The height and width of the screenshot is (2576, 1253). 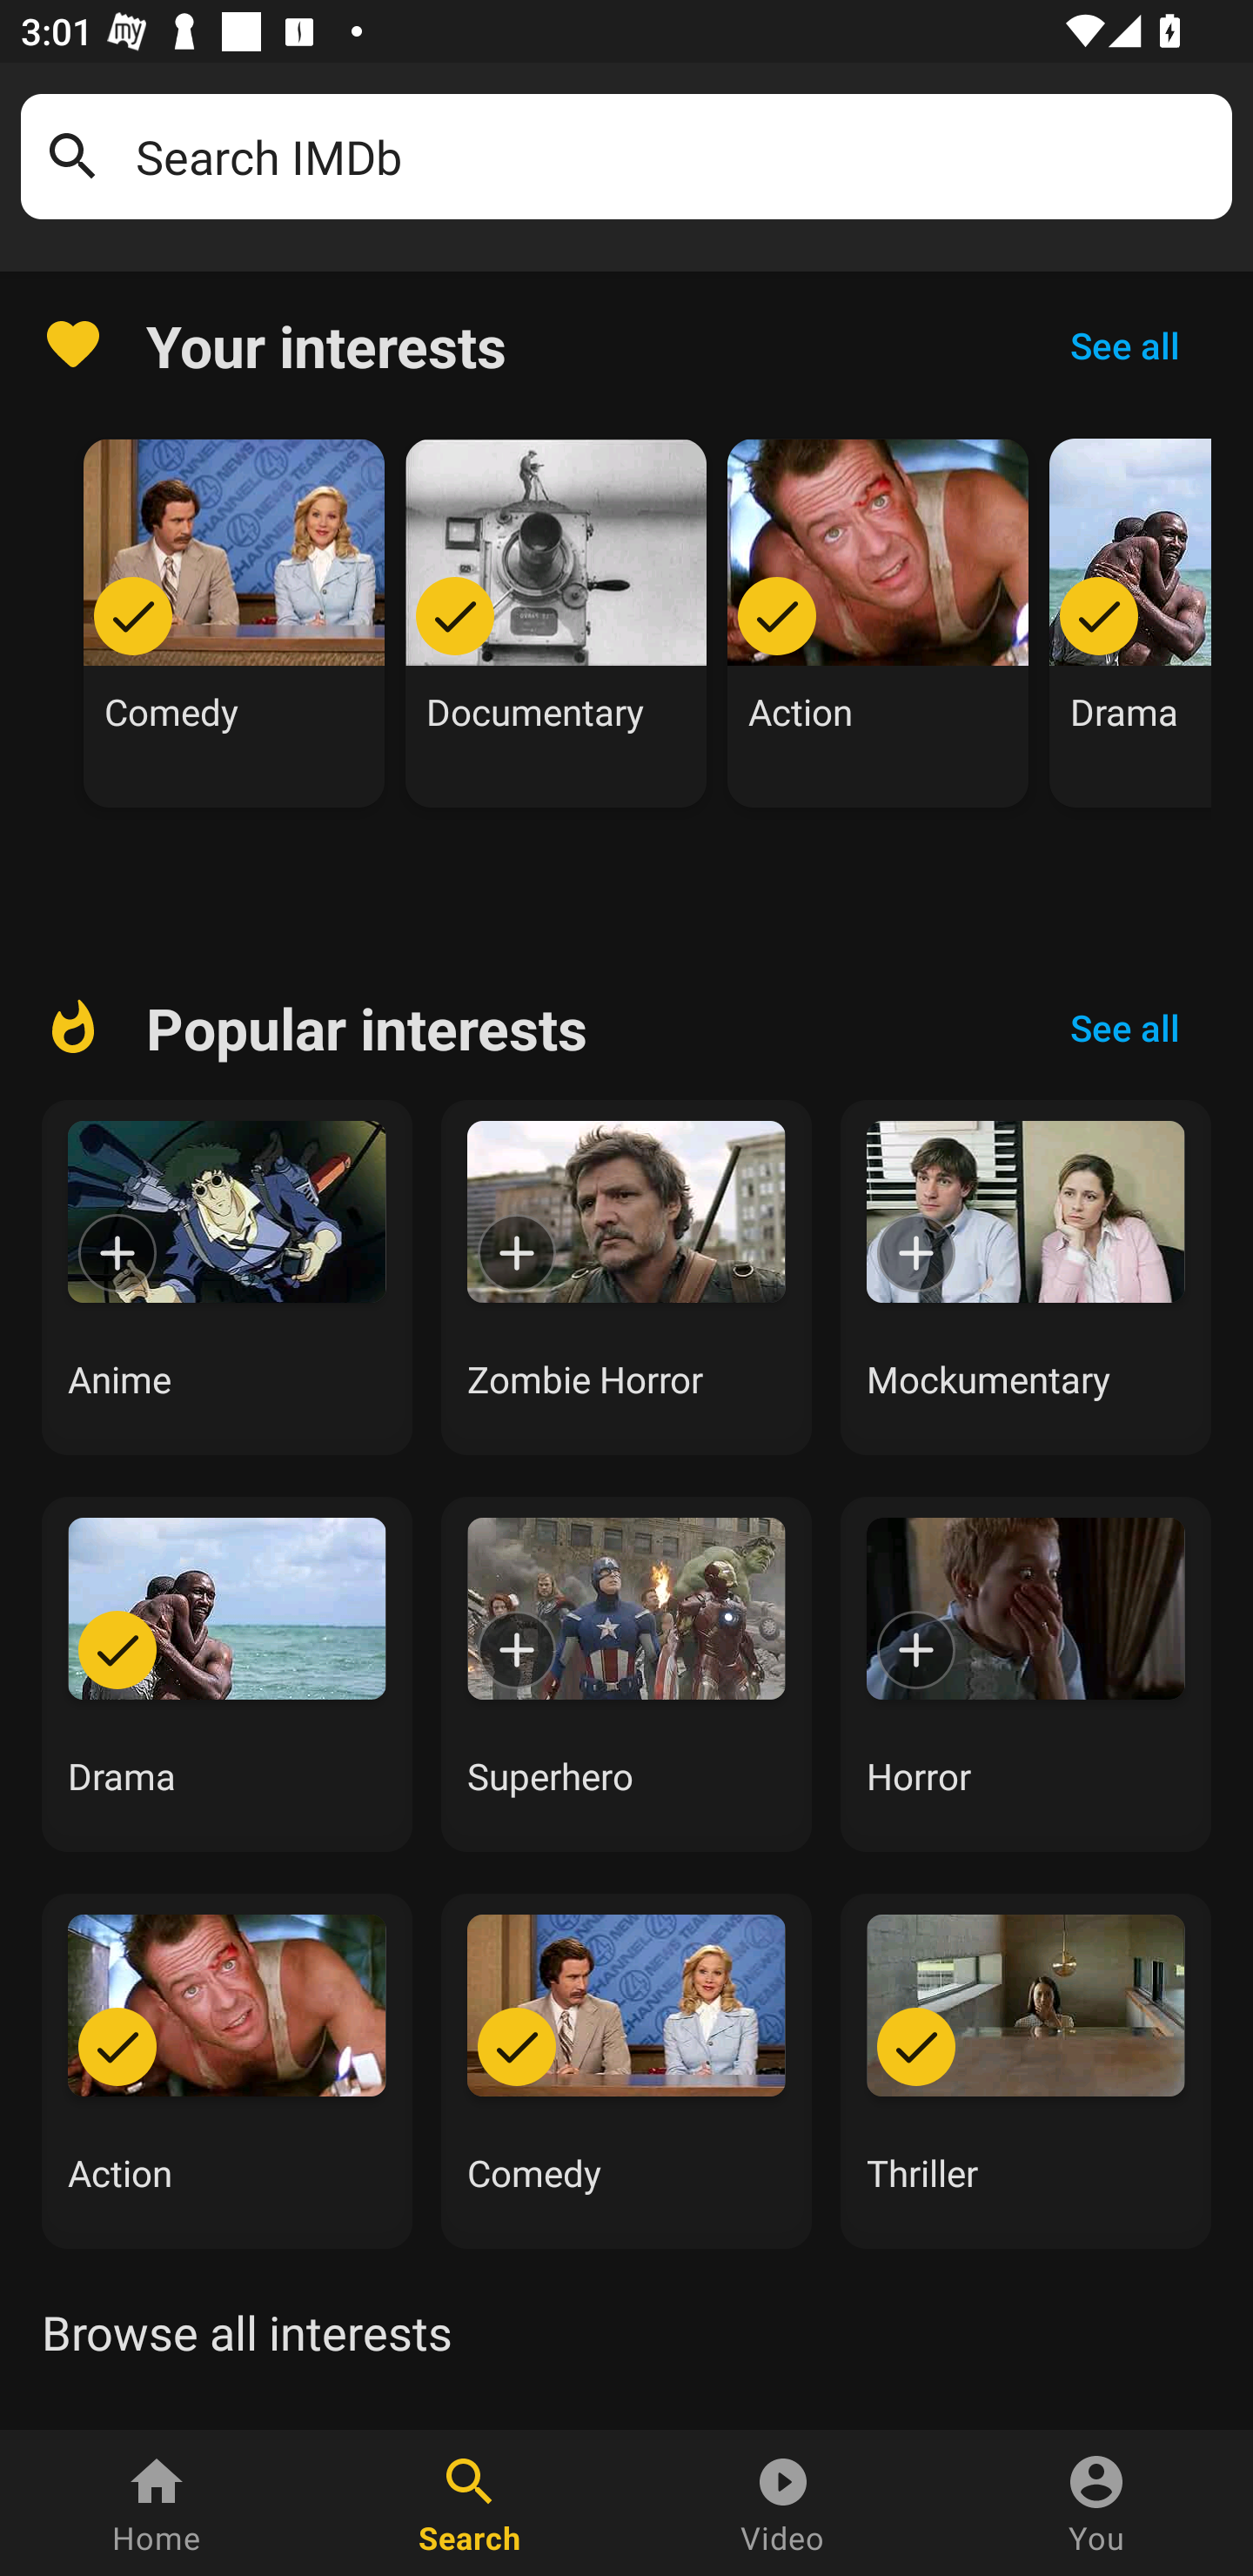 I want to click on Comedy, so click(x=234, y=623).